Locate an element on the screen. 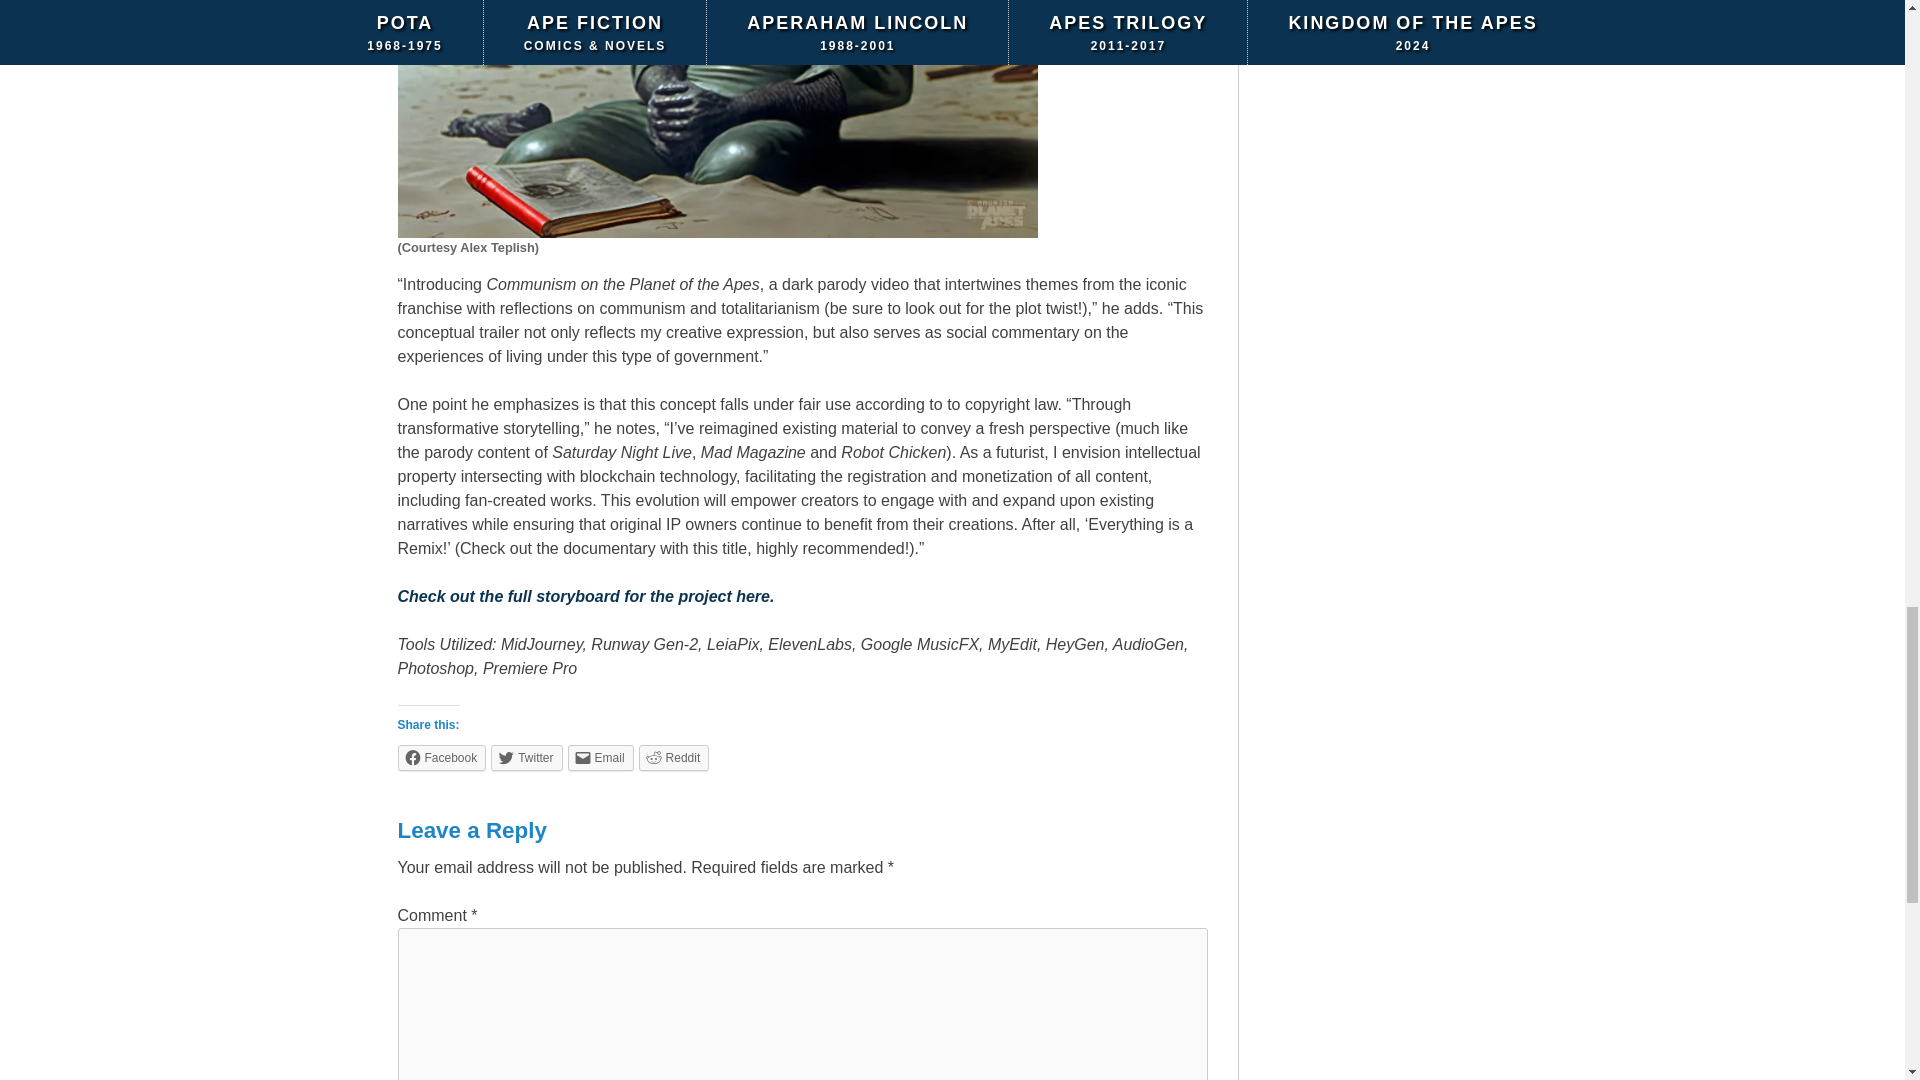  Twitter is located at coordinates (526, 757).